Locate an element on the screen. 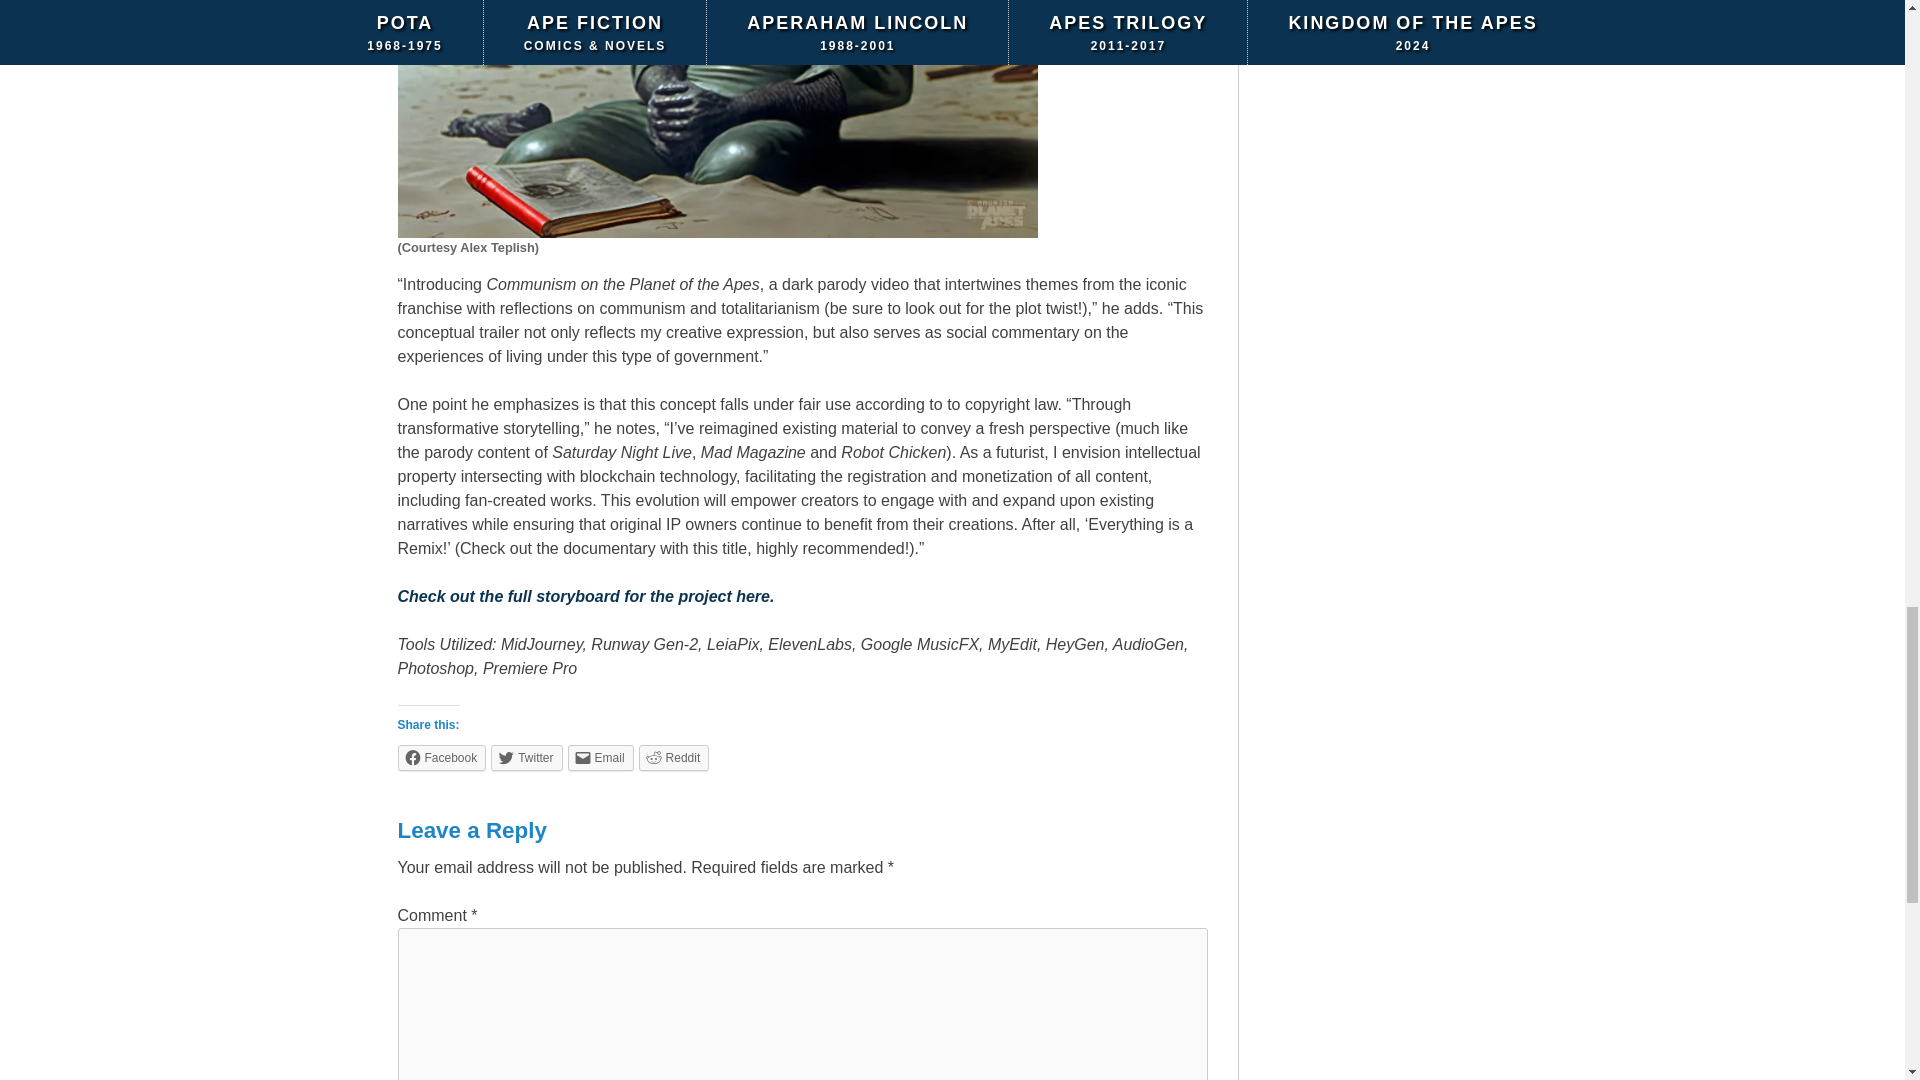  Twitter is located at coordinates (526, 757).